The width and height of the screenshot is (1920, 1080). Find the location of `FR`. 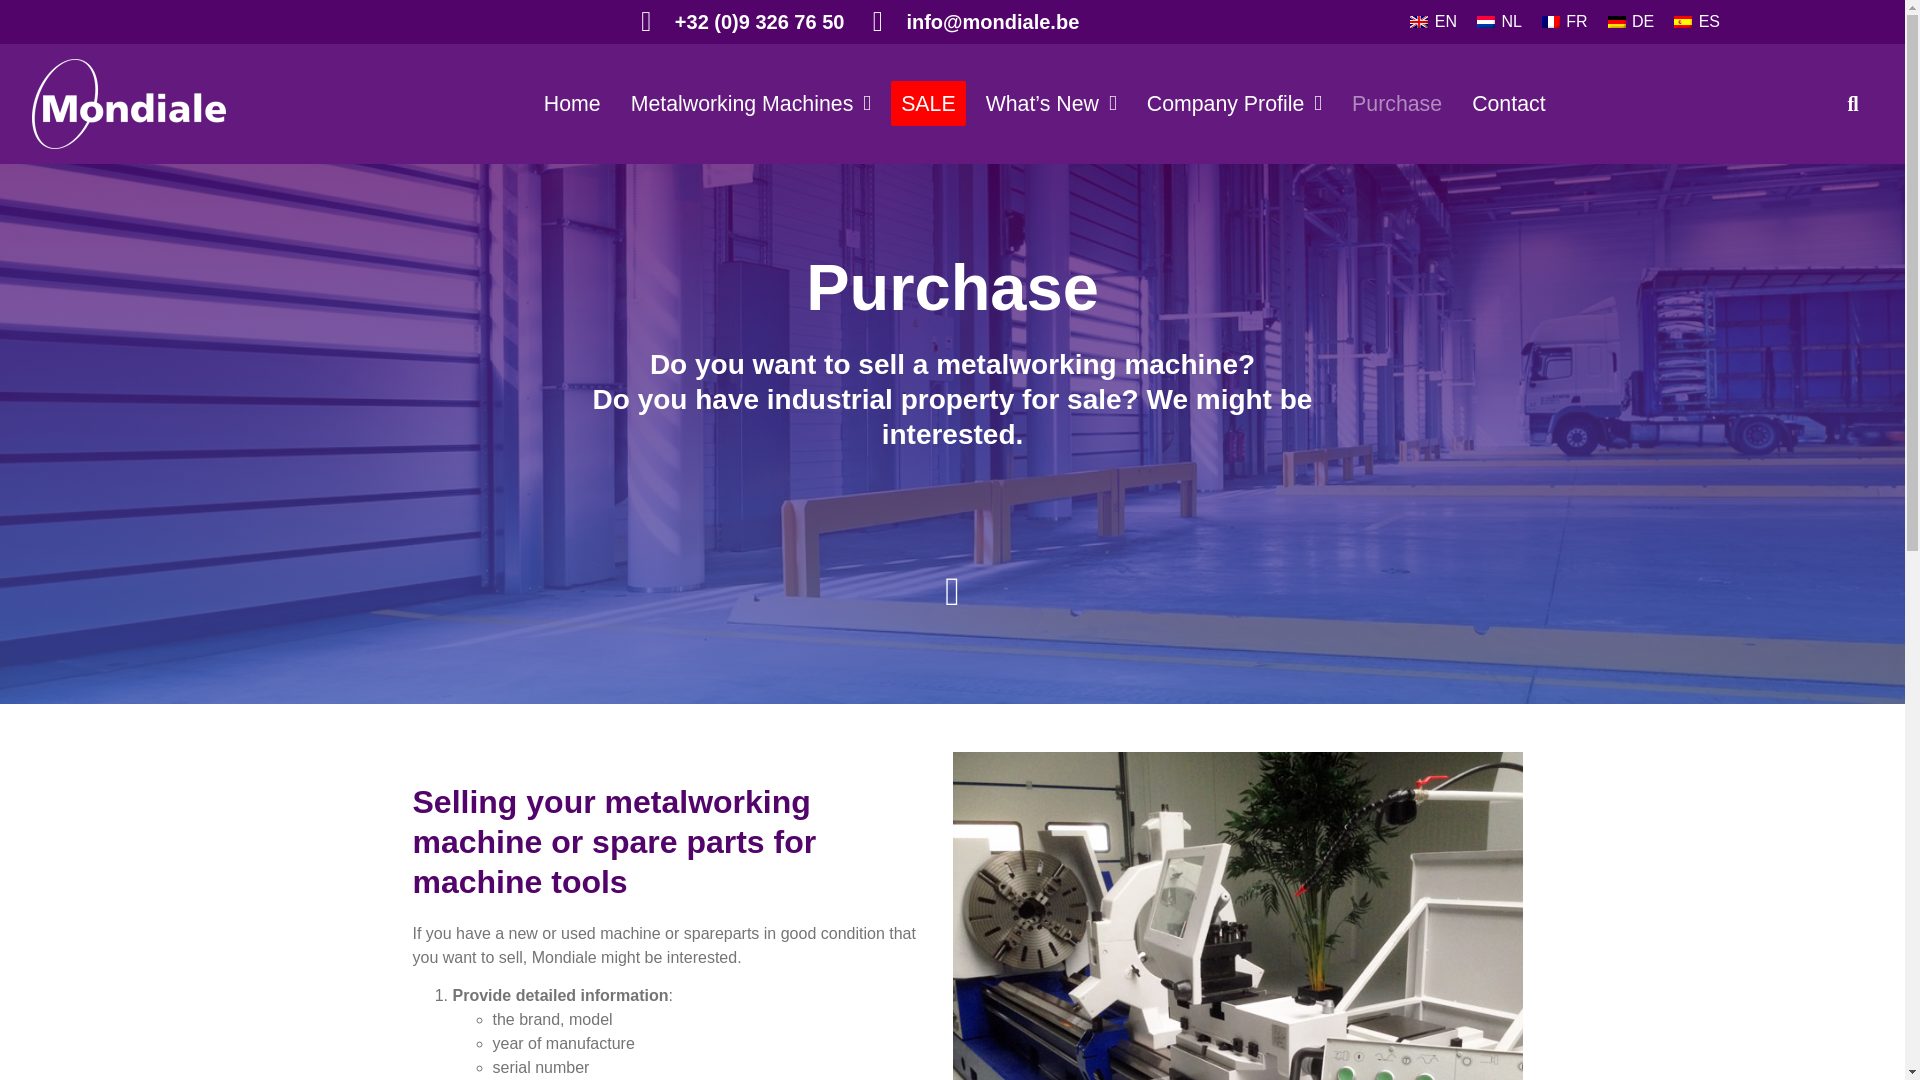

FR is located at coordinates (1564, 21).